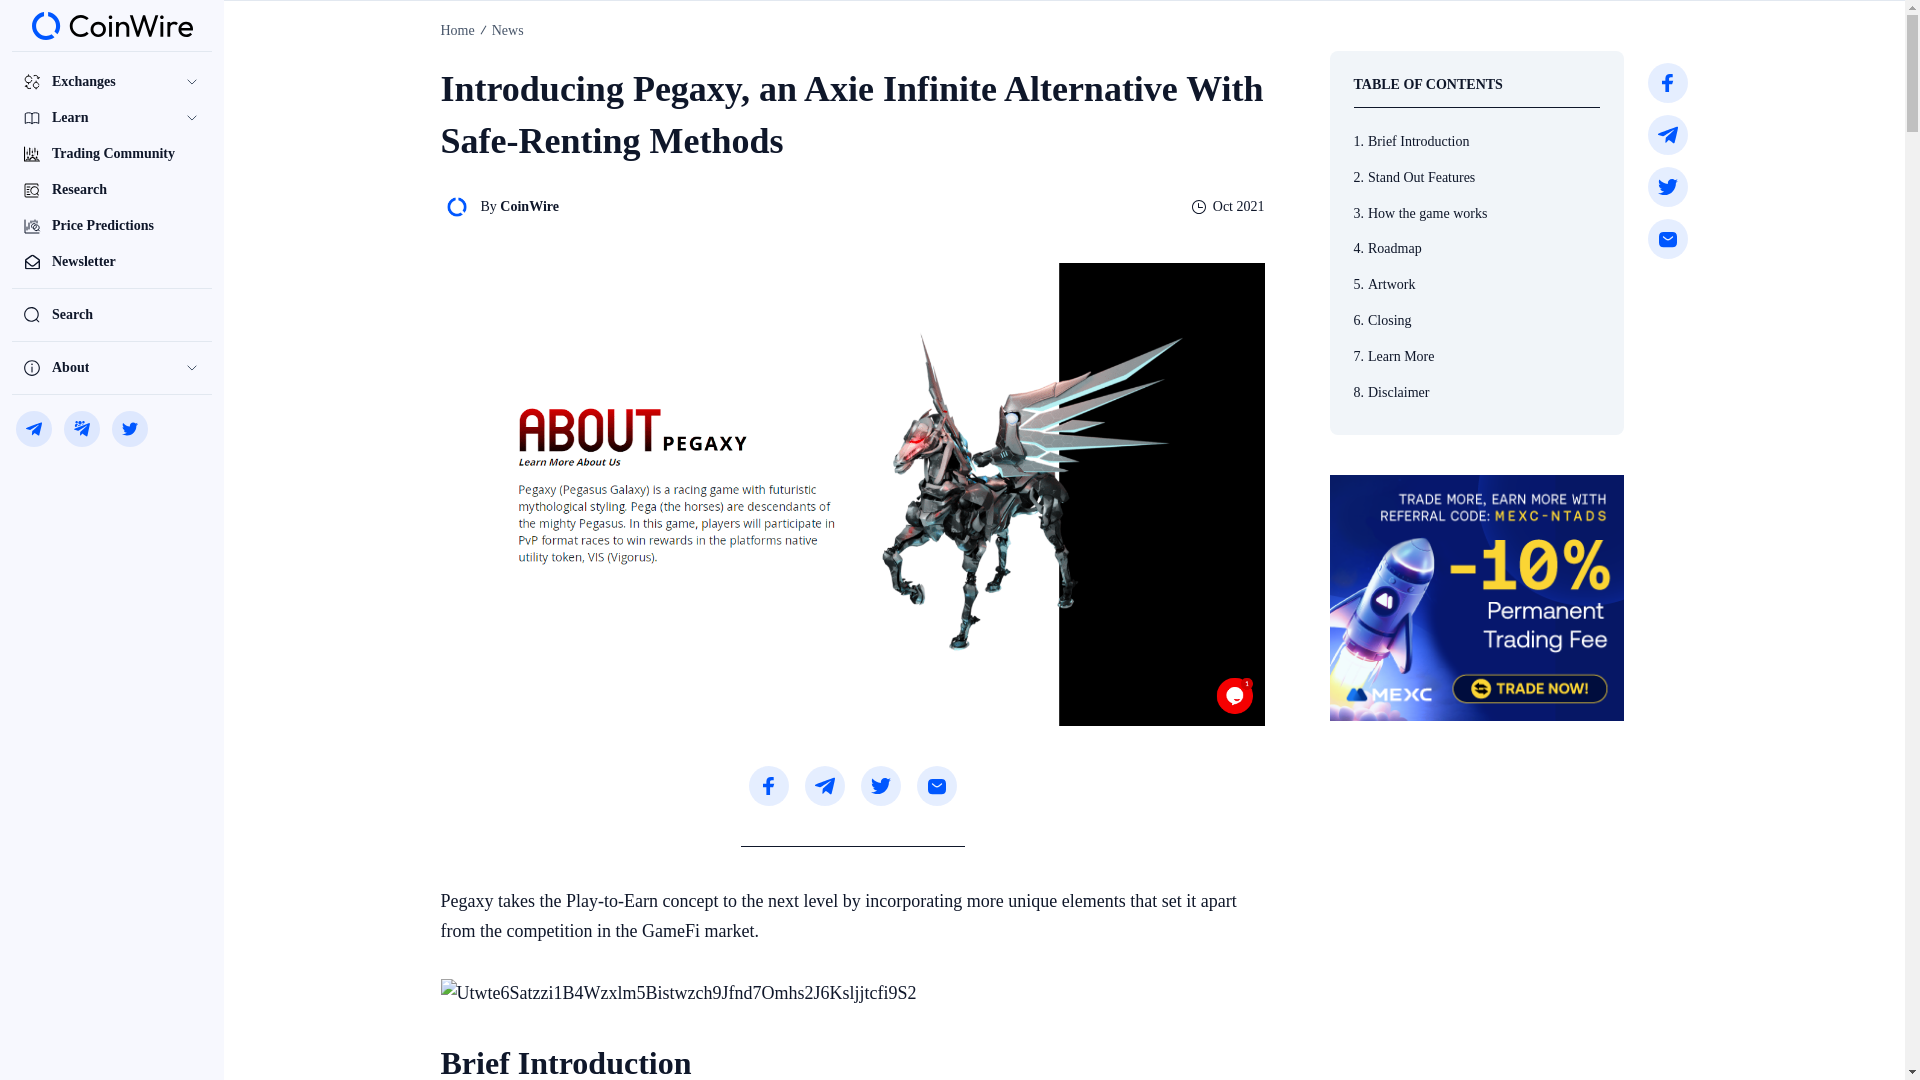 The image size is (1920, 1080). I want to click on Trading Community, so click(111, 154).